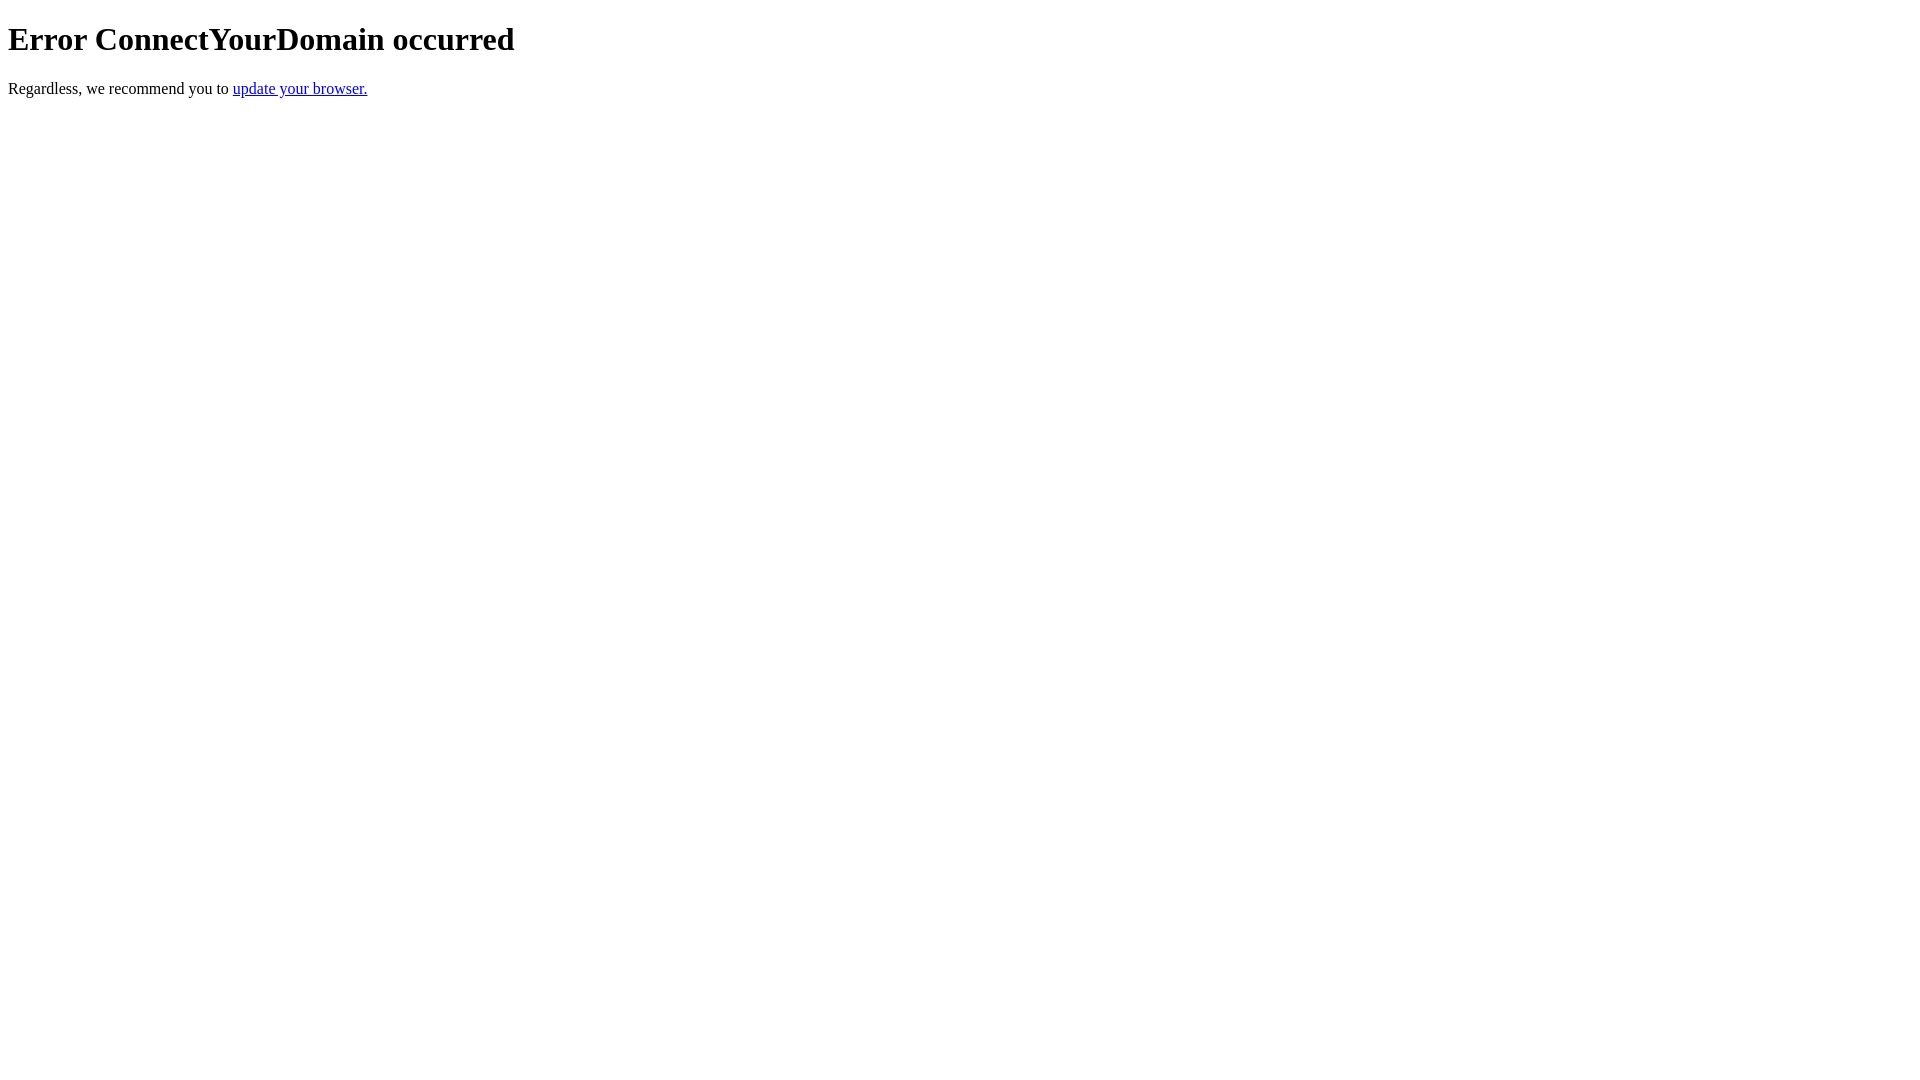  I want to click on update your browser., so click(300, 88).